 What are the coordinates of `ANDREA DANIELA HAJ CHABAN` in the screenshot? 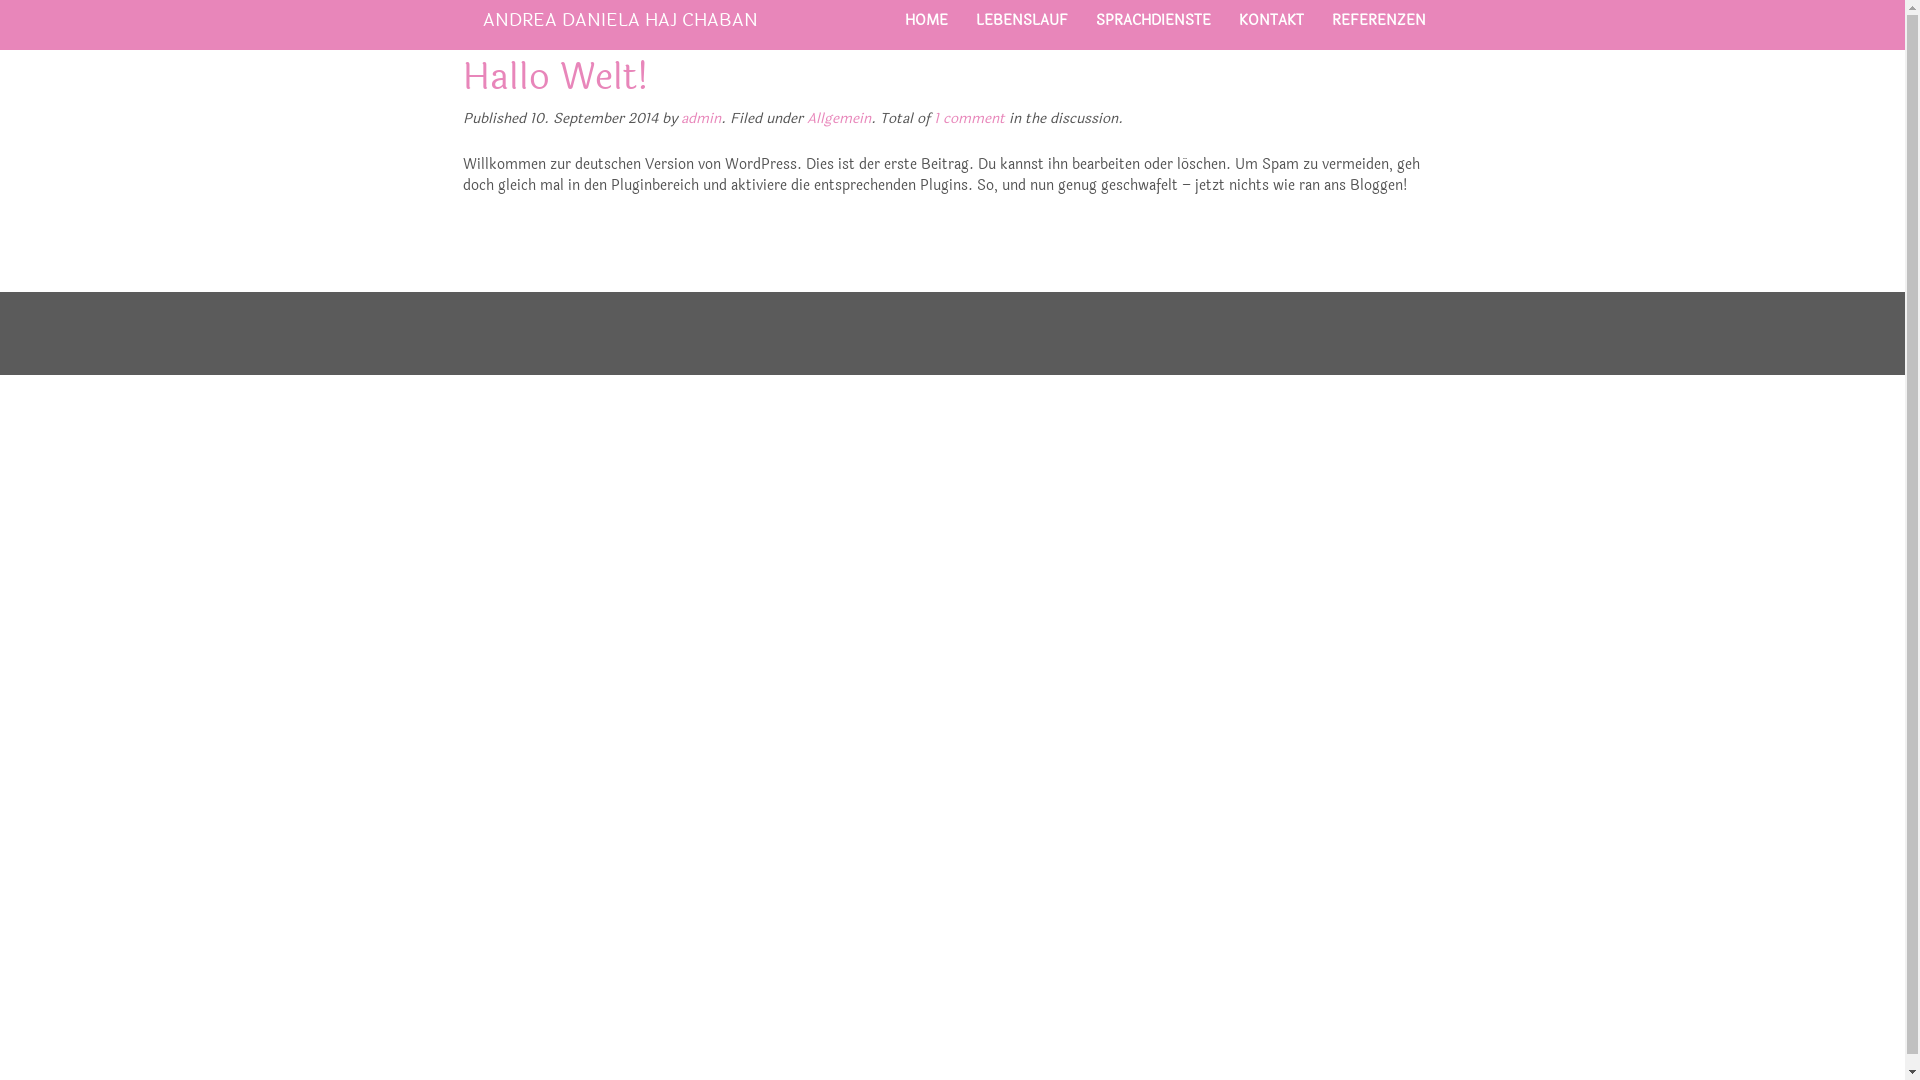 It's located at (626, 20).